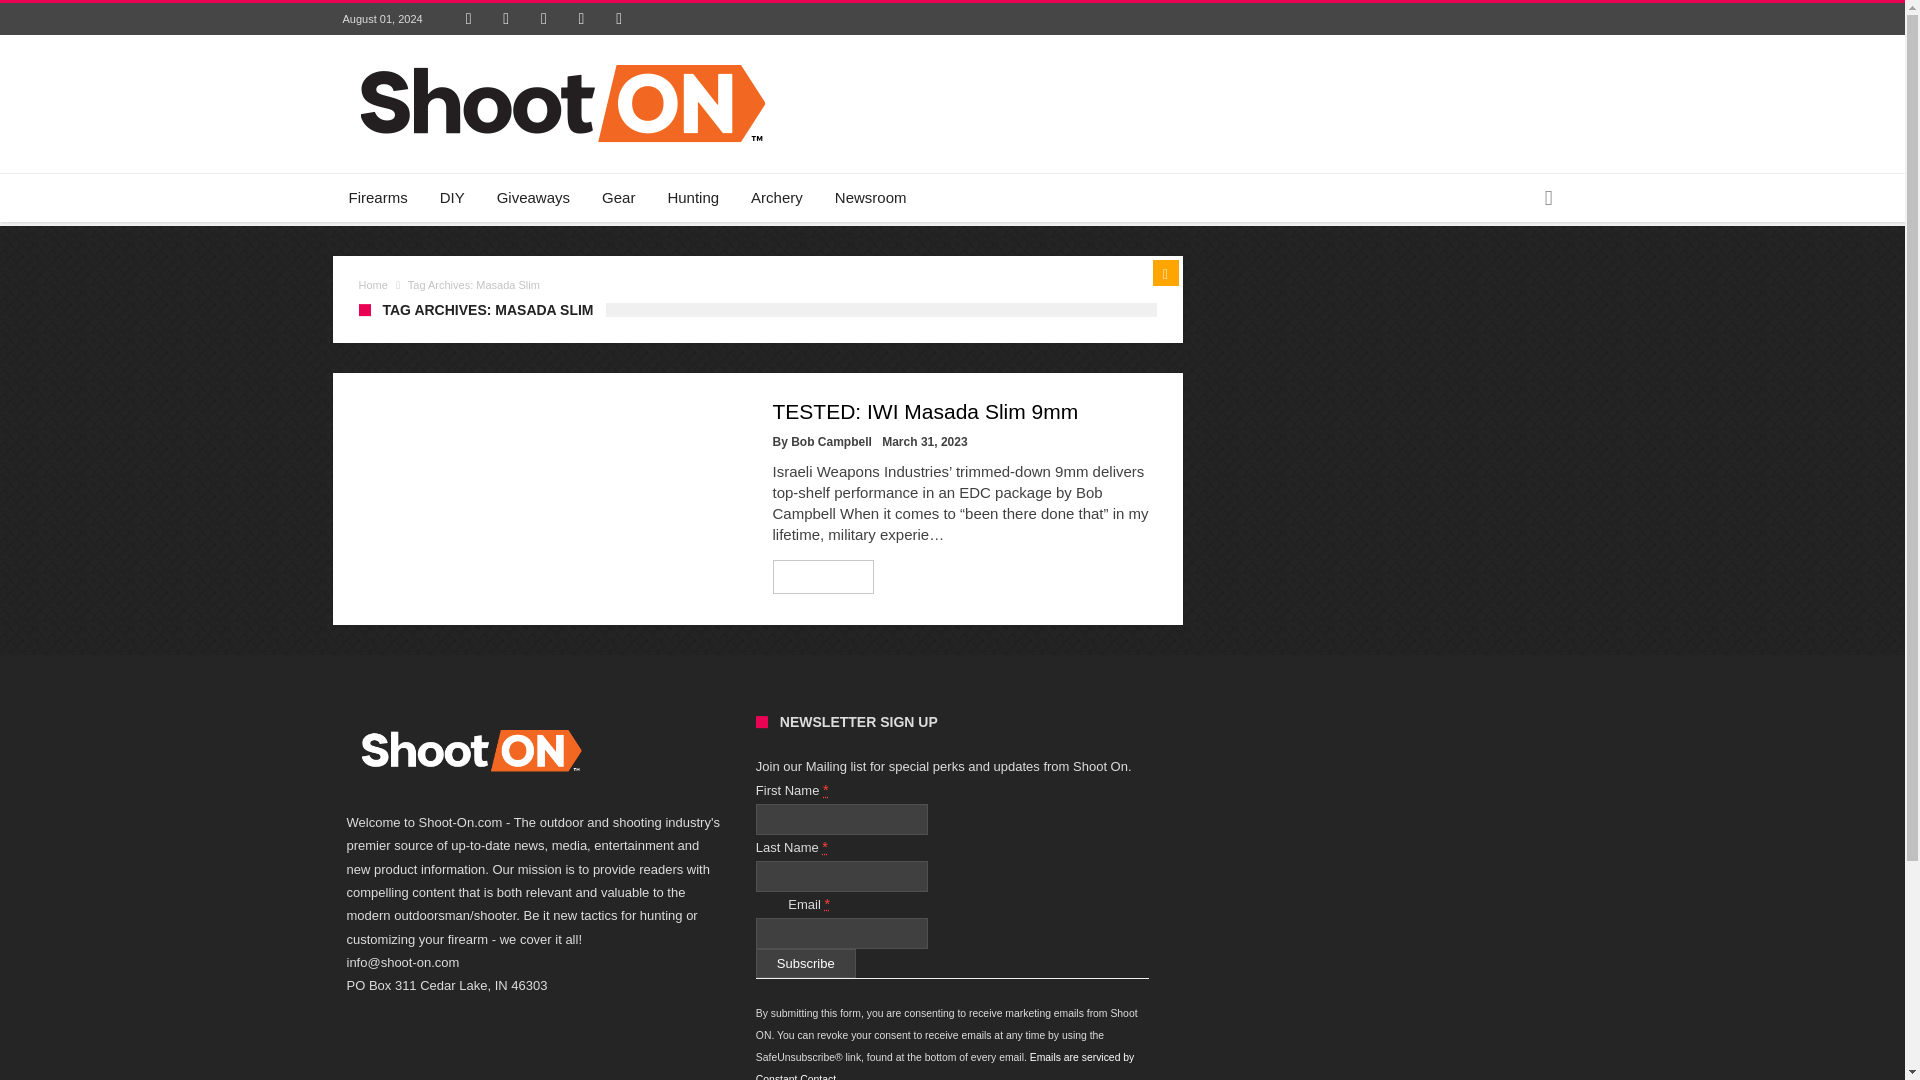 The height and width of the screenshot is (1080, 1920). What do you see at coordinates (533, 198) in the screenshot?
I see `Giveaways` at bounding box center [533, 198].